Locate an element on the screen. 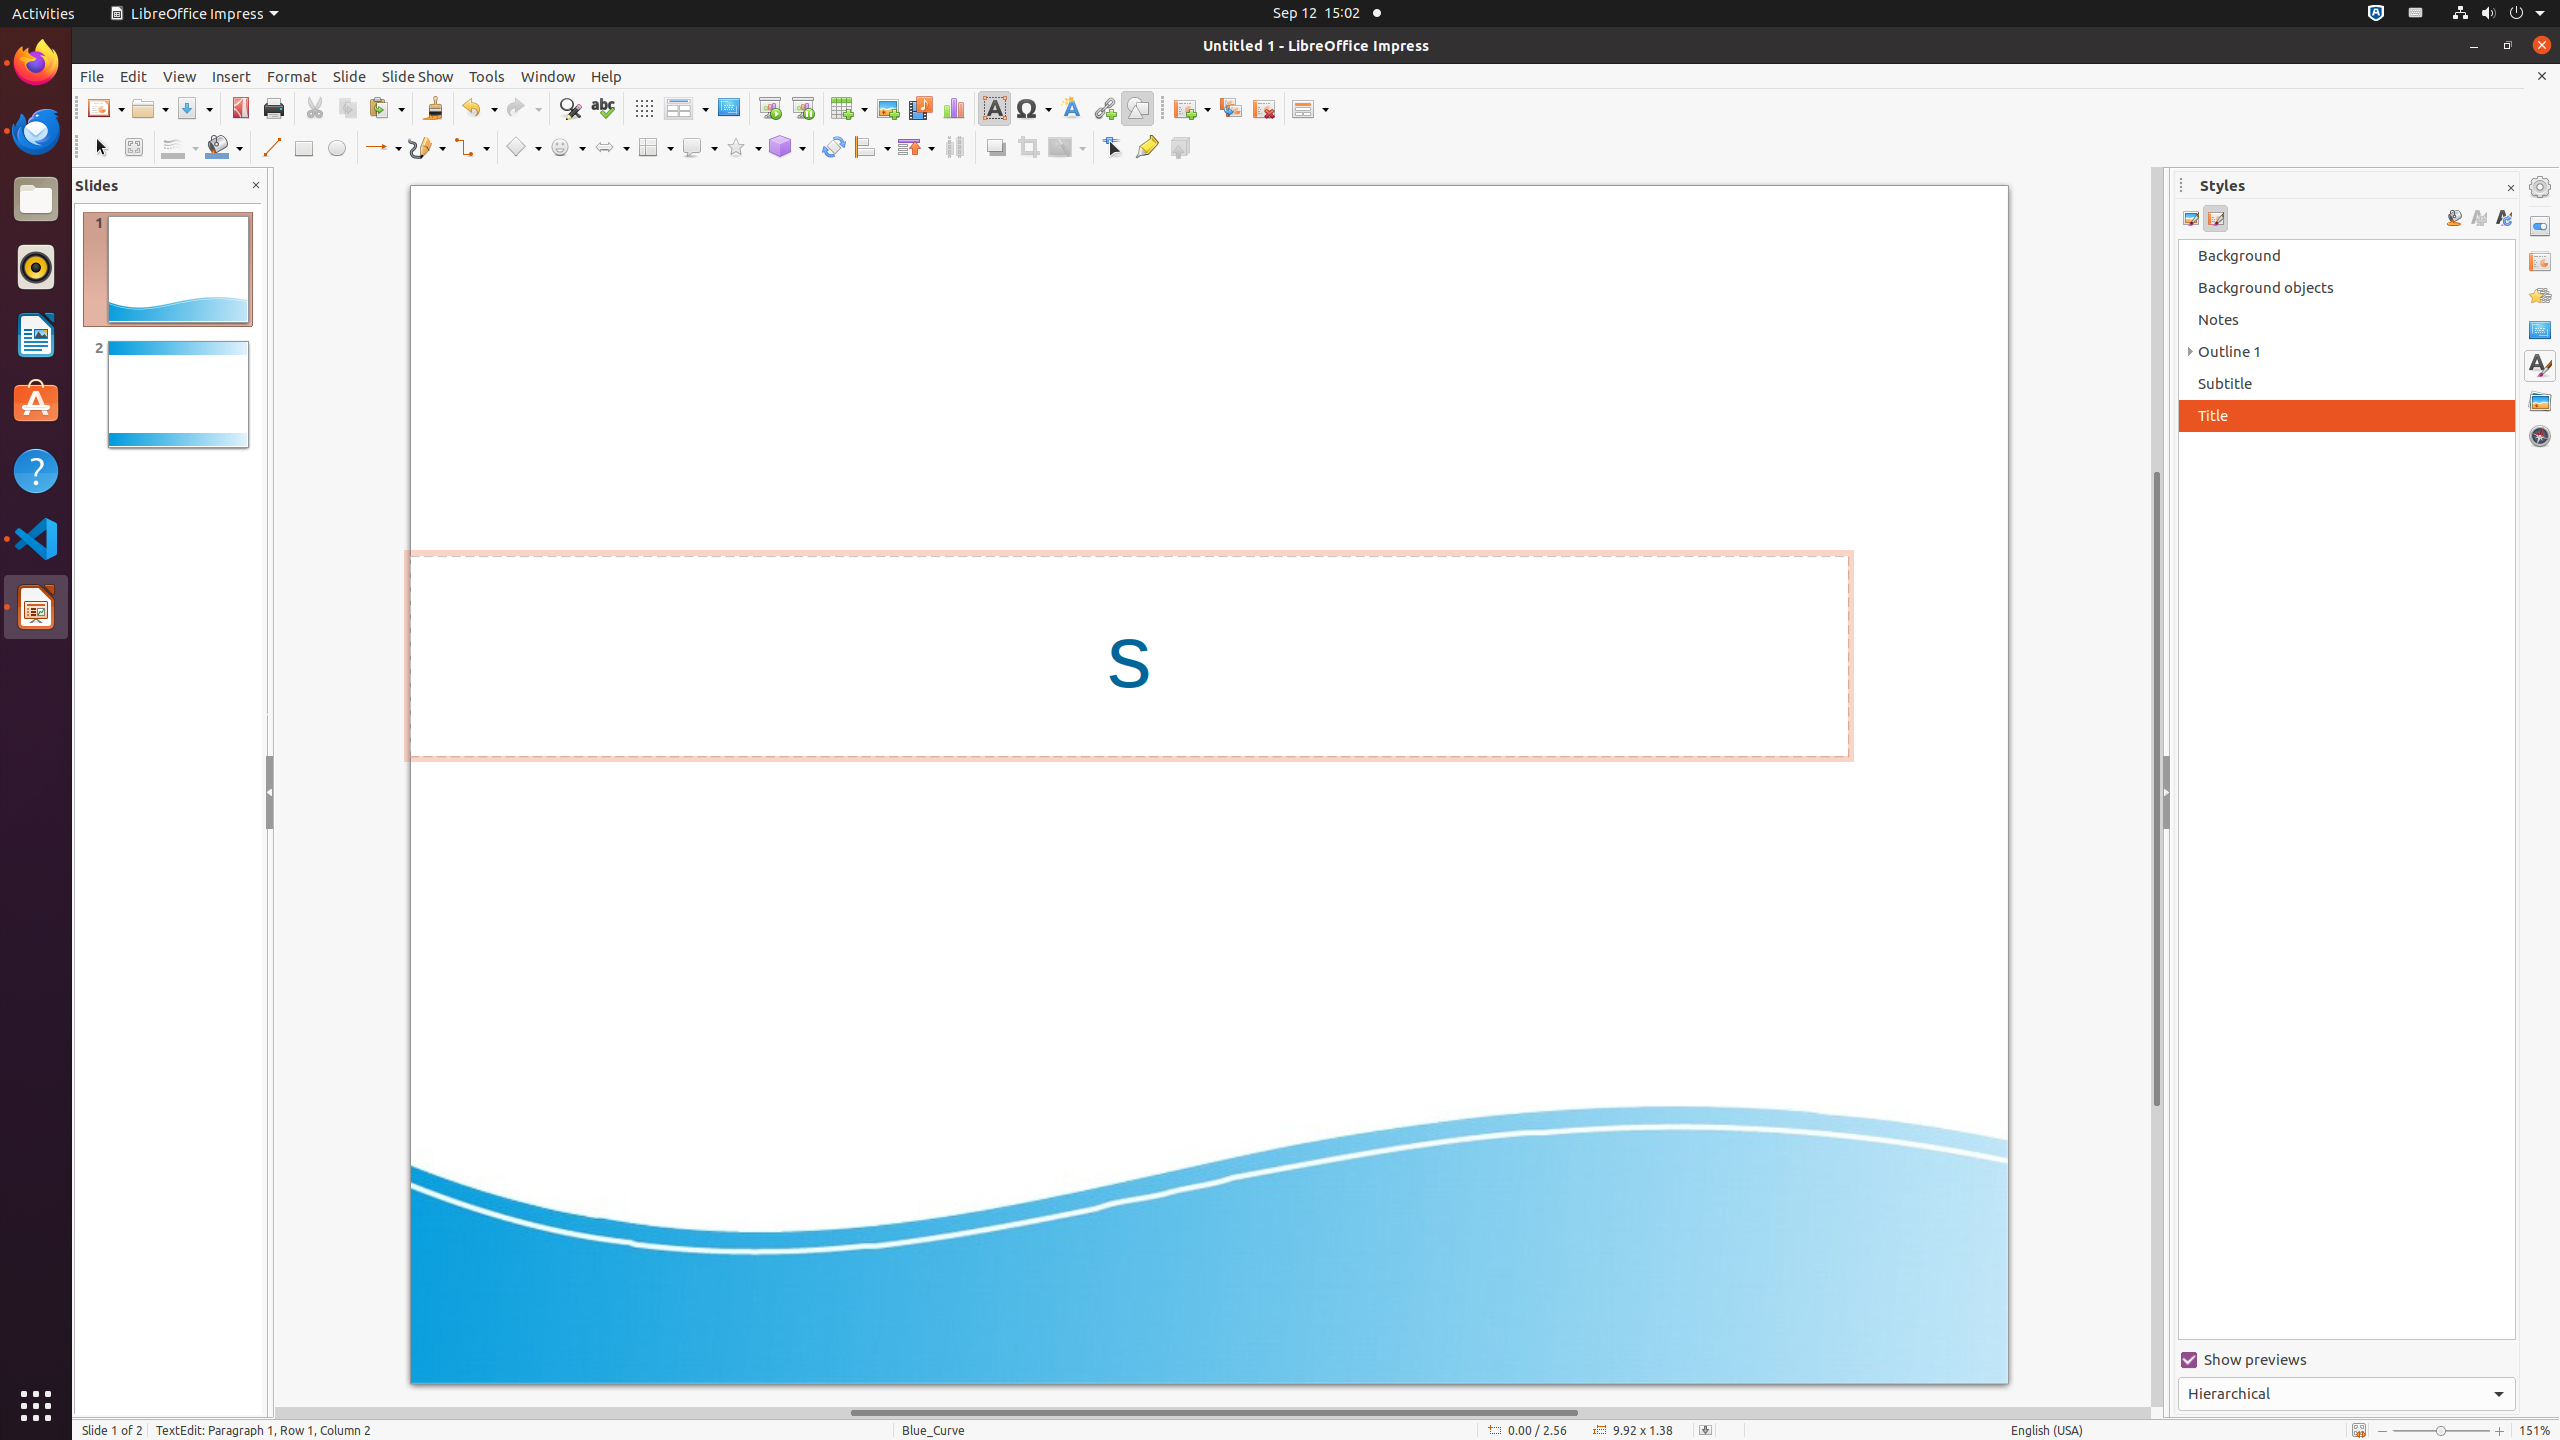 The height and width of the screenshot is (1440, 2560). Arrow Shapes is located at coordinates (611, 148).